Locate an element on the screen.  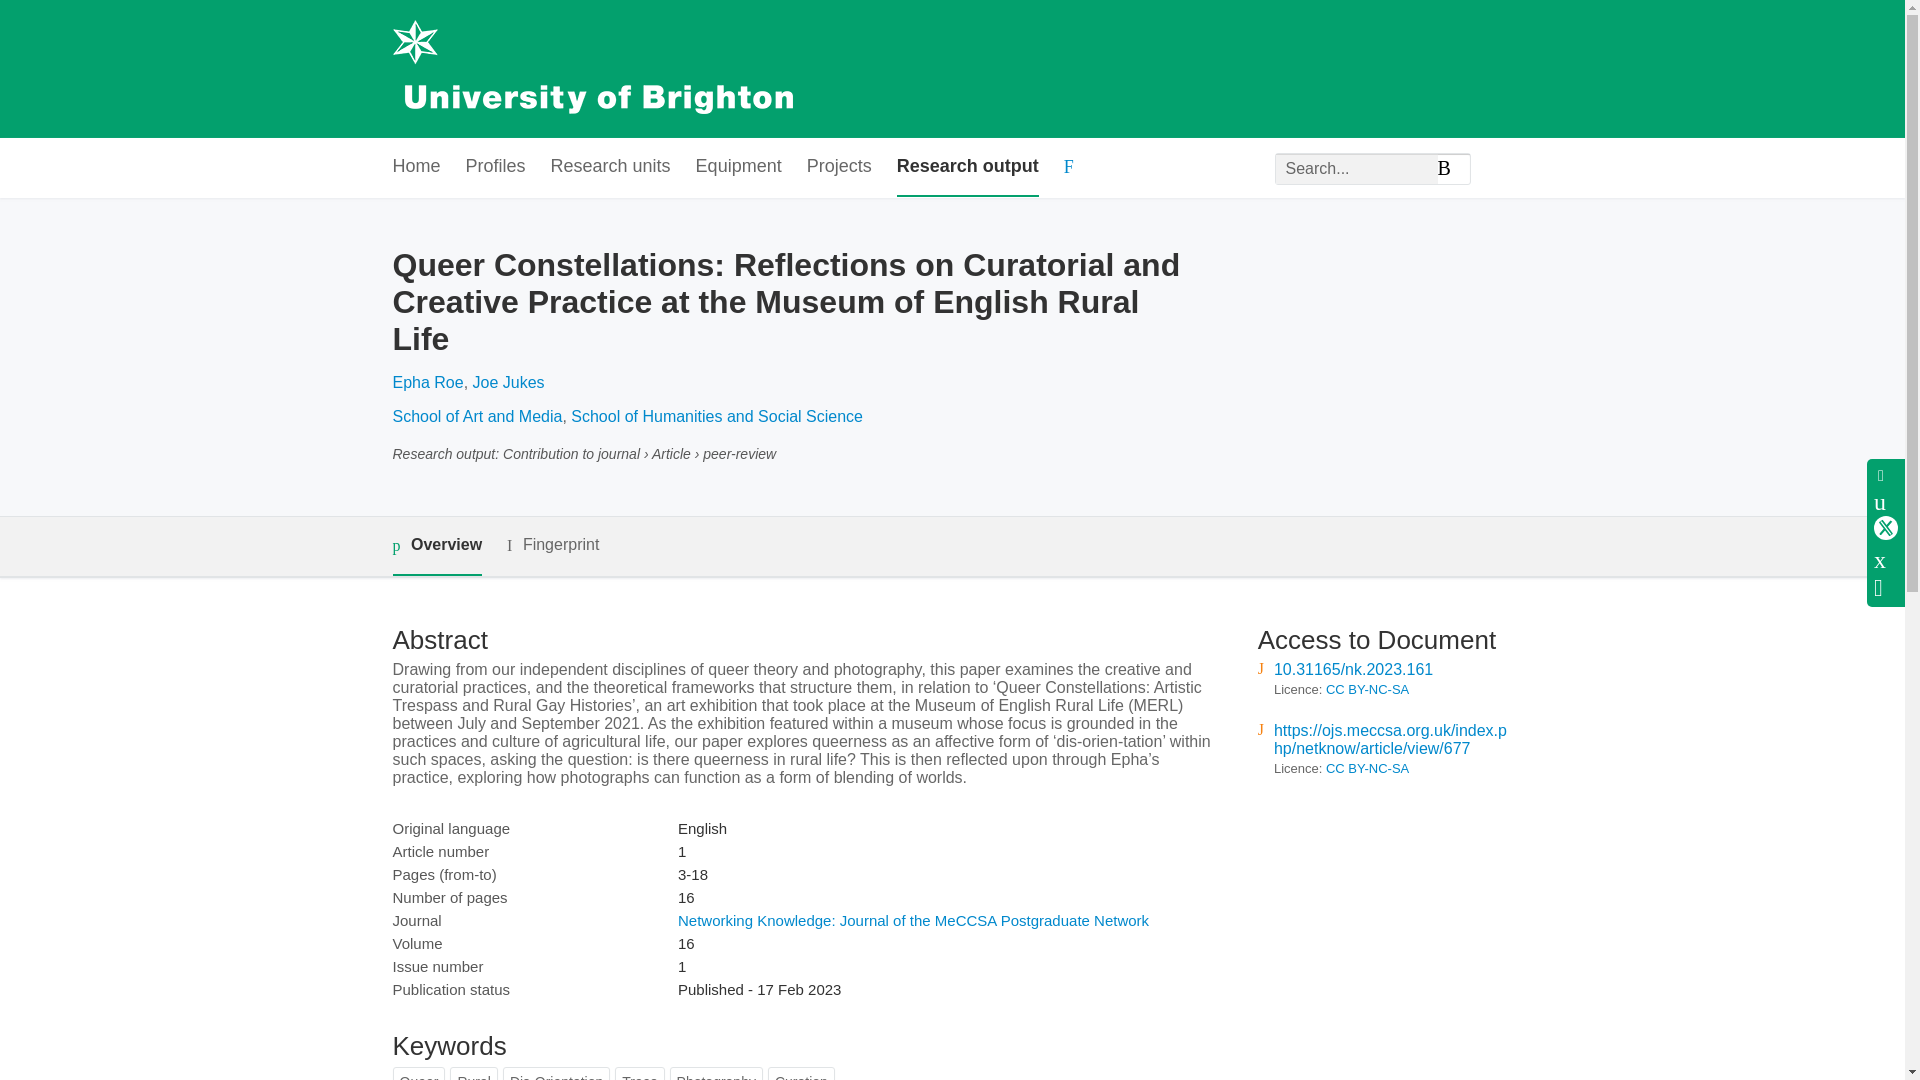
CC BY-NC-SA is located at coordinates (1368, 688).